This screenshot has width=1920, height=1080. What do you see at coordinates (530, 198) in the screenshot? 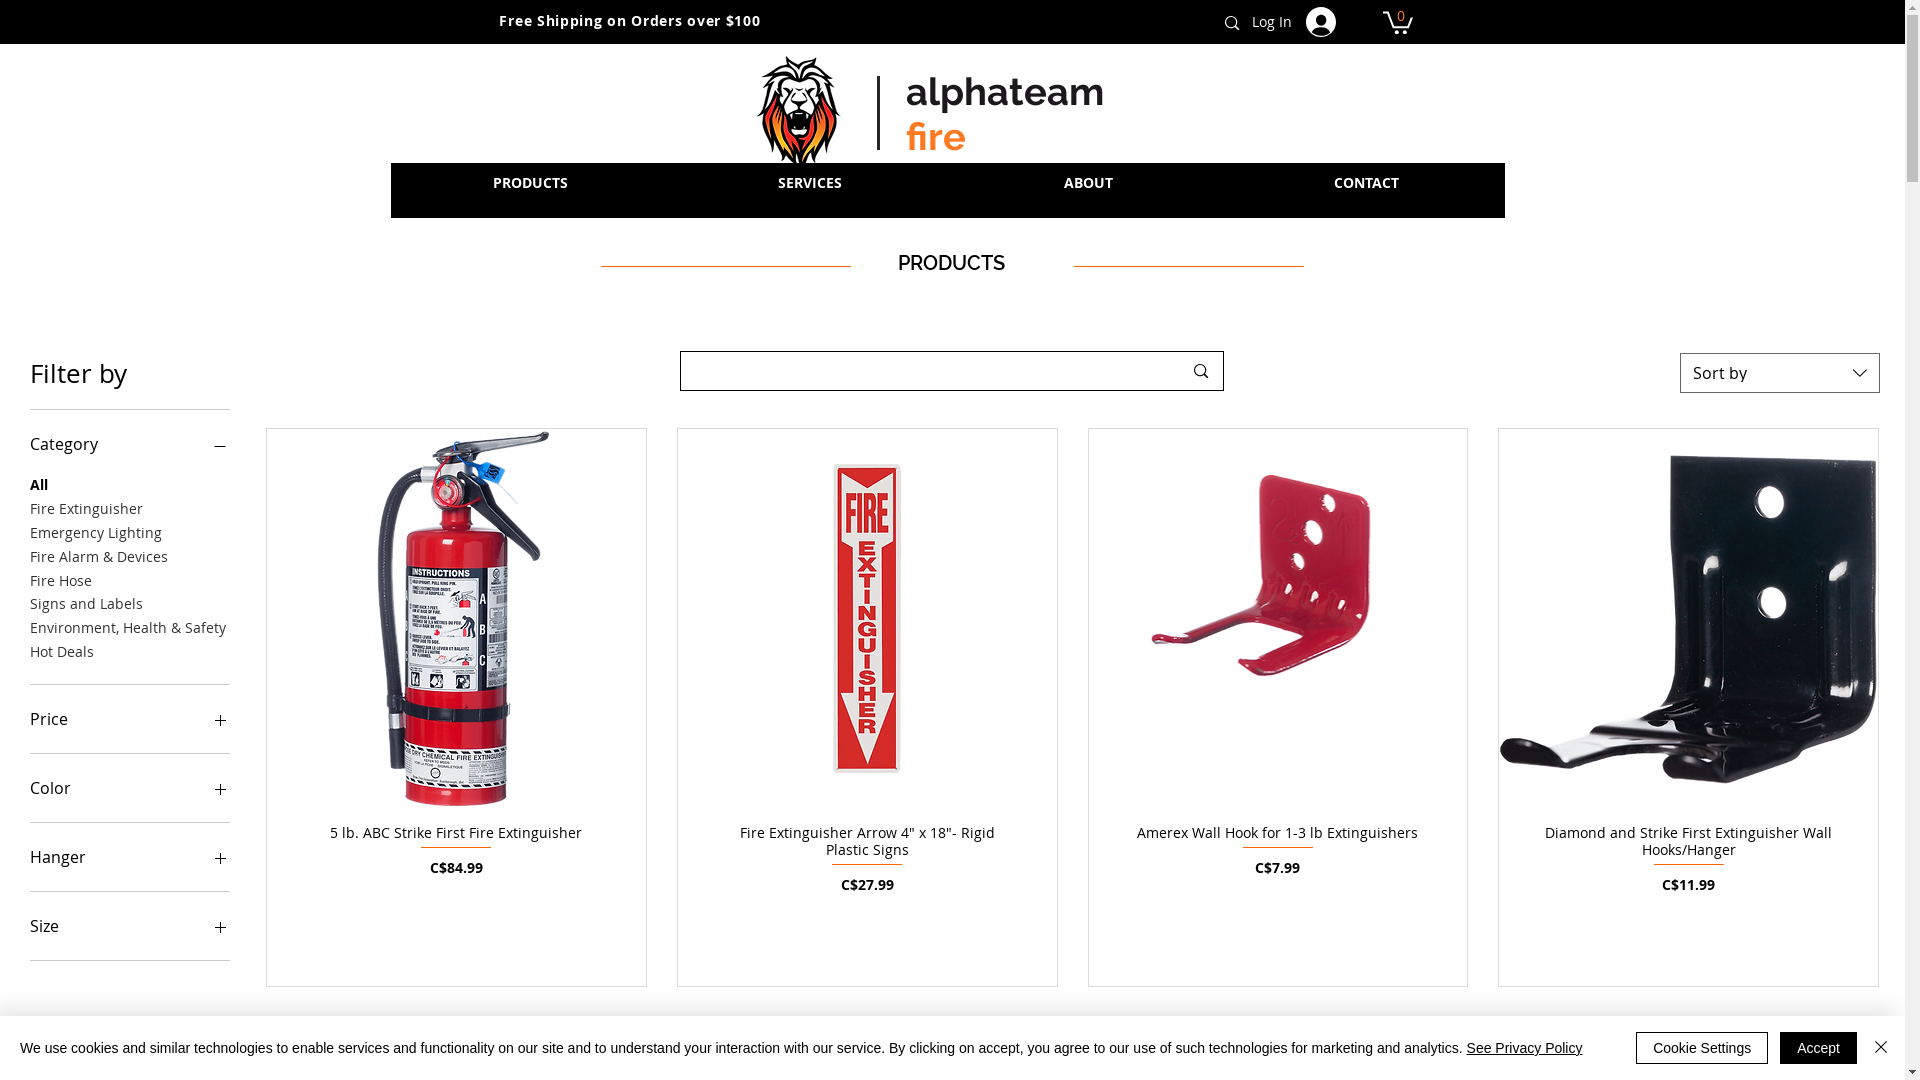
I see `PRODUCTS` at bounding box center [530, 198].